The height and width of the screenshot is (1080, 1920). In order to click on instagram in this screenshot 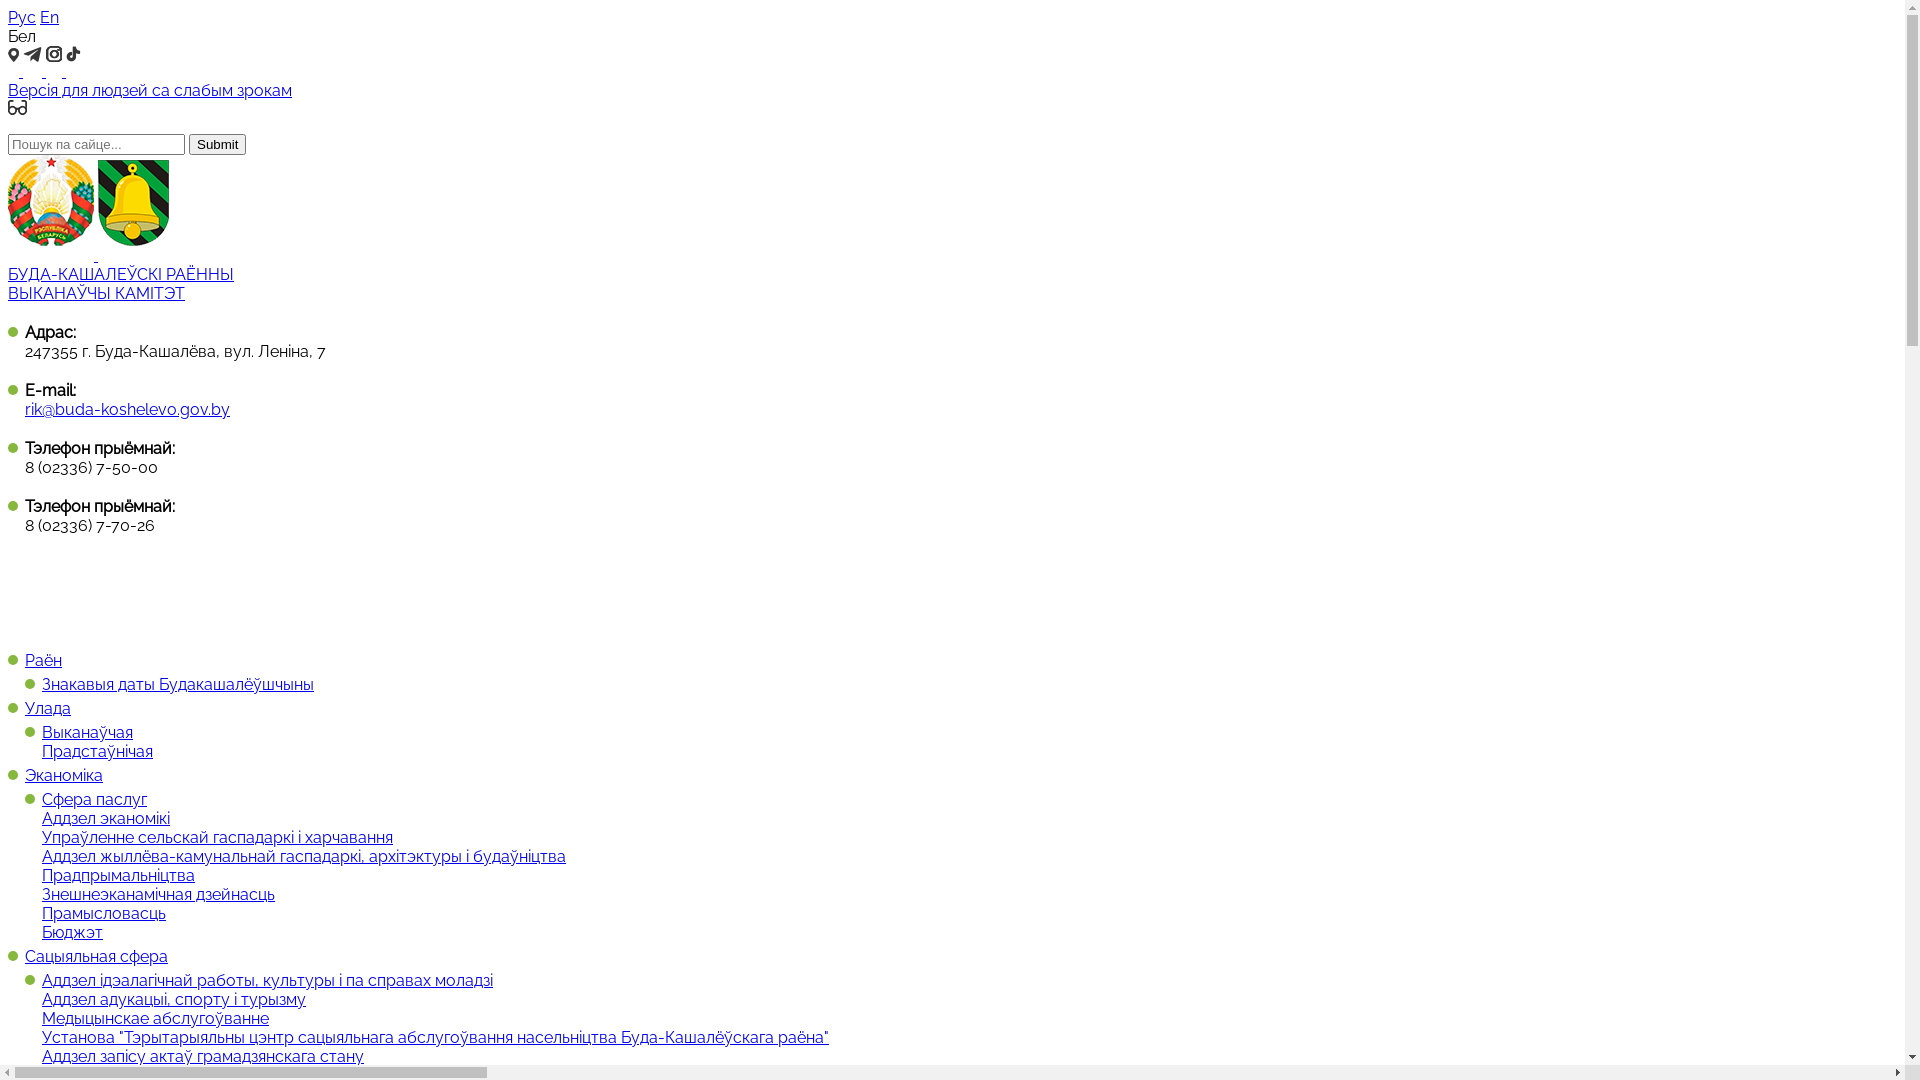, I will do `click(54, 54)`.